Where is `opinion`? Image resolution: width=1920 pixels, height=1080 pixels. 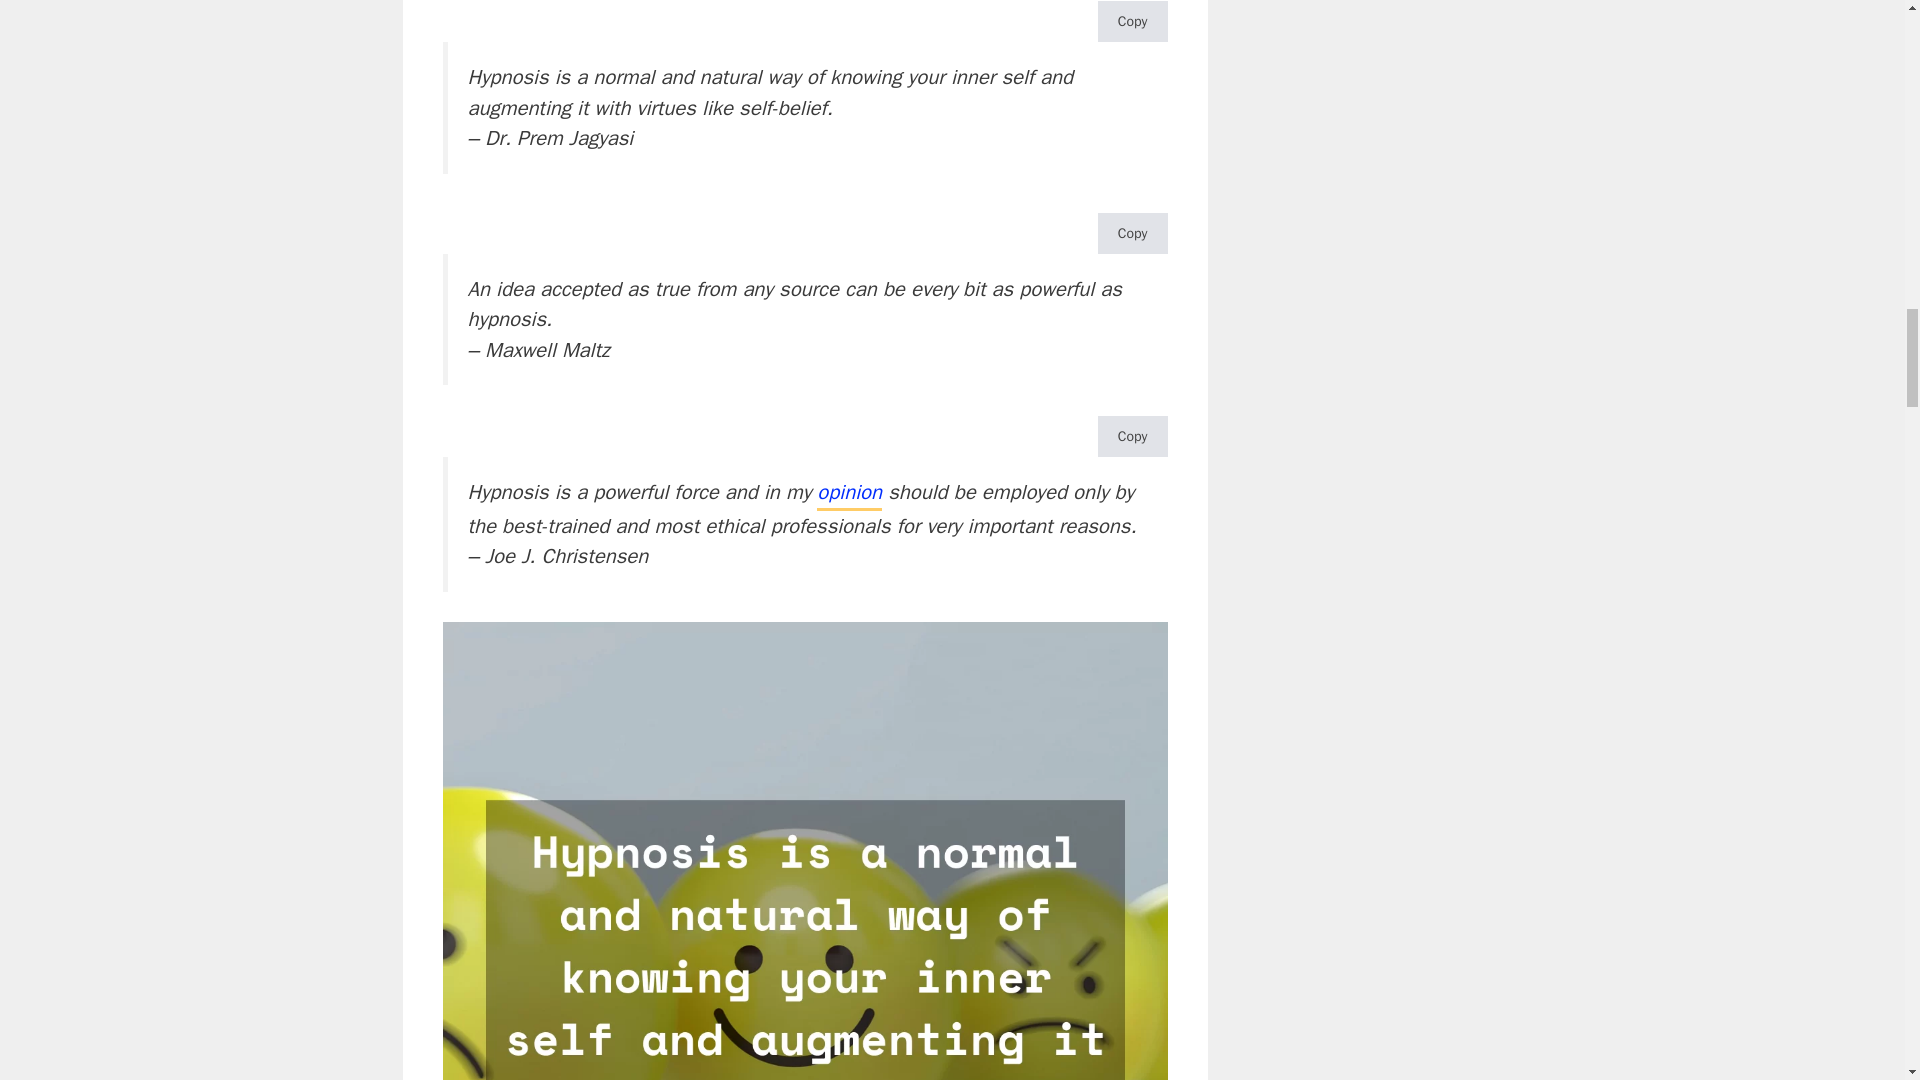 opinion is located at coordinates (849, 494).